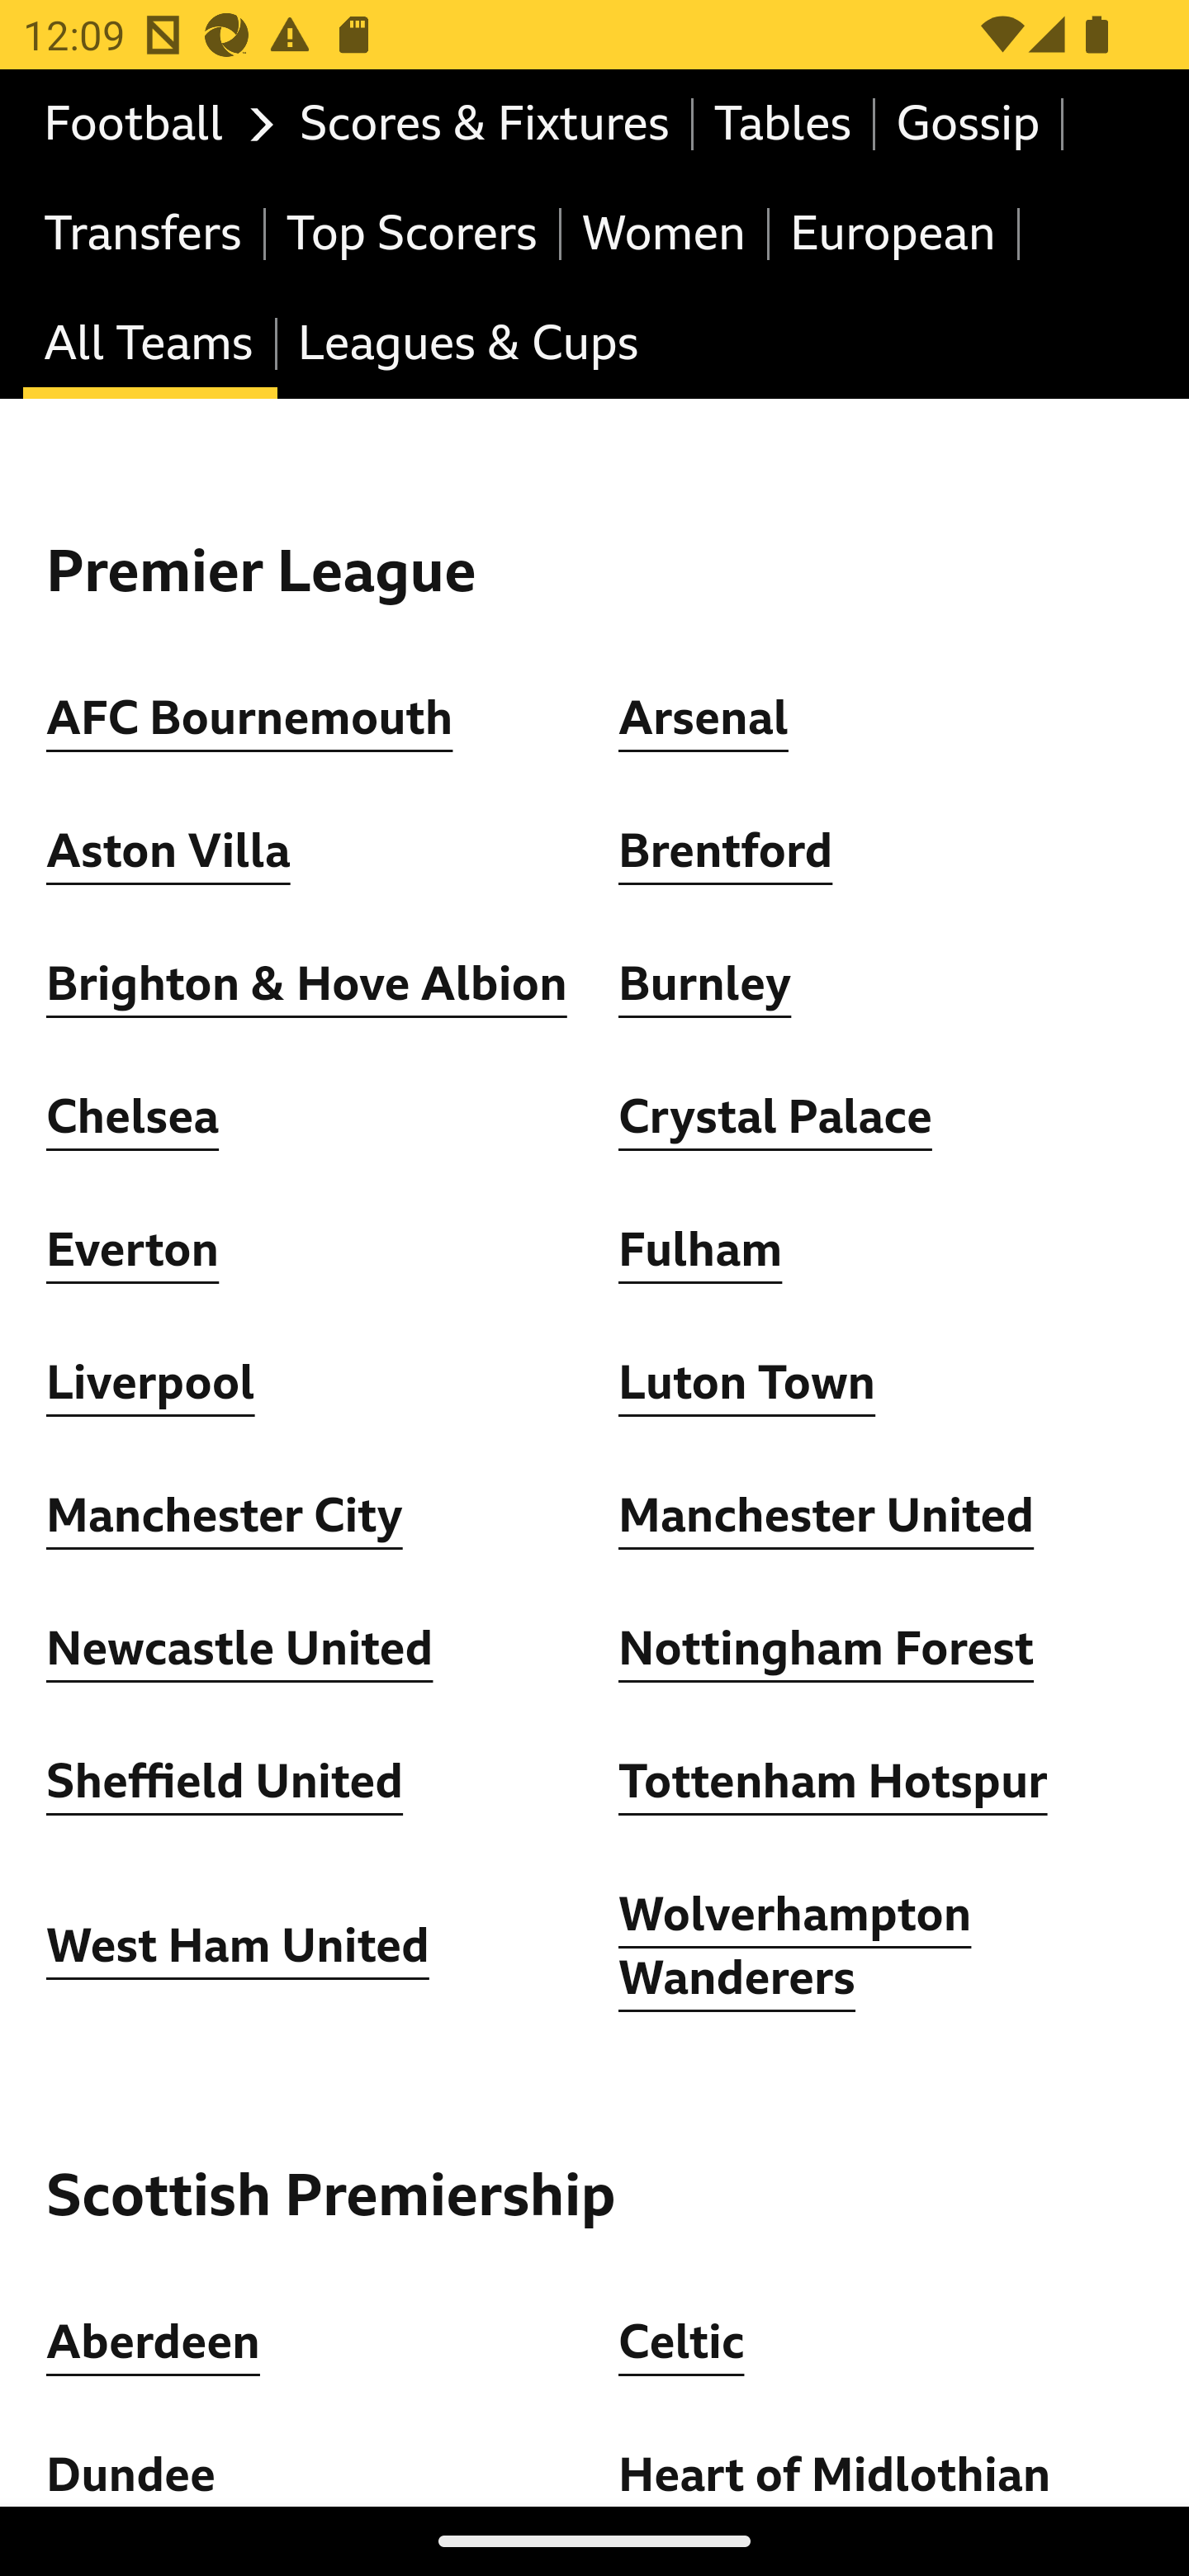 This screenshot has width=1189, height=2576. I want to click on Everton, so click(133, 1250).